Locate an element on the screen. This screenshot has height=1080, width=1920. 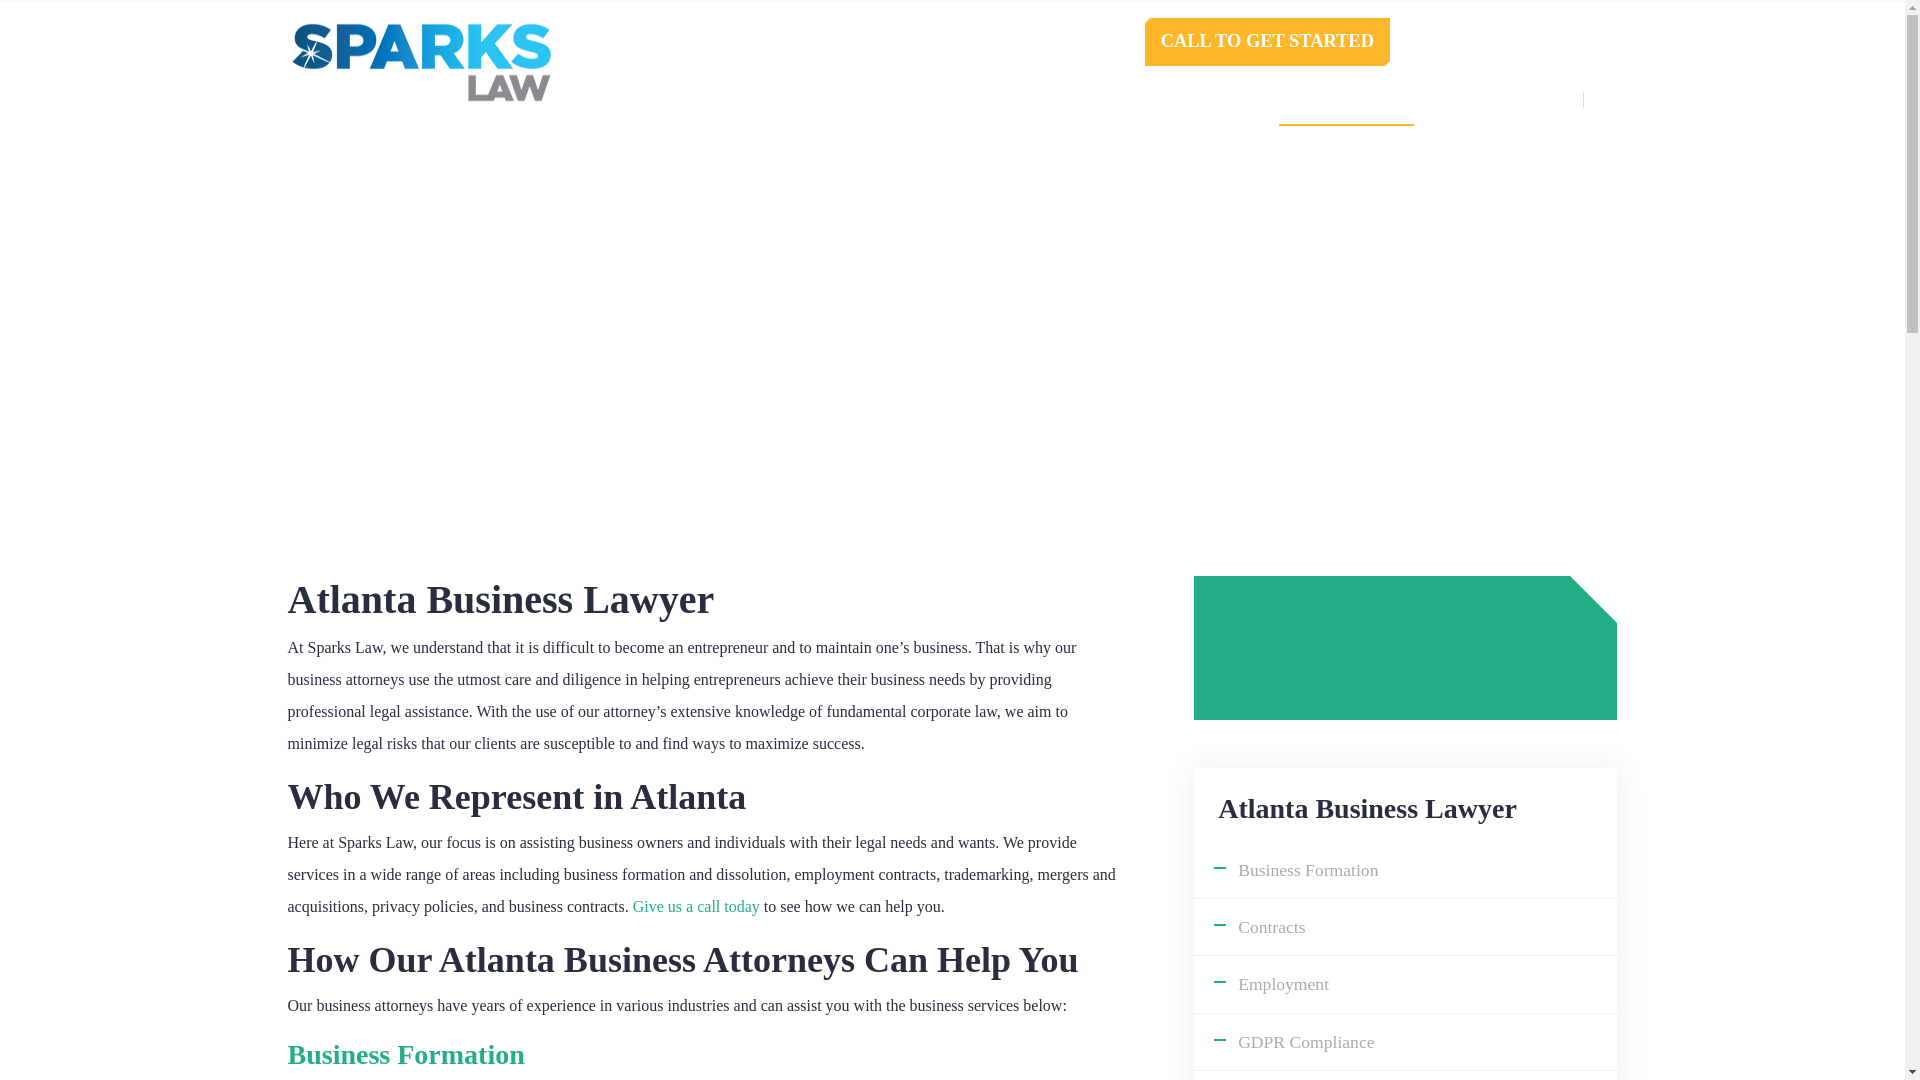
CALL TO GET STARTED is located at coordinates (1267, 42).